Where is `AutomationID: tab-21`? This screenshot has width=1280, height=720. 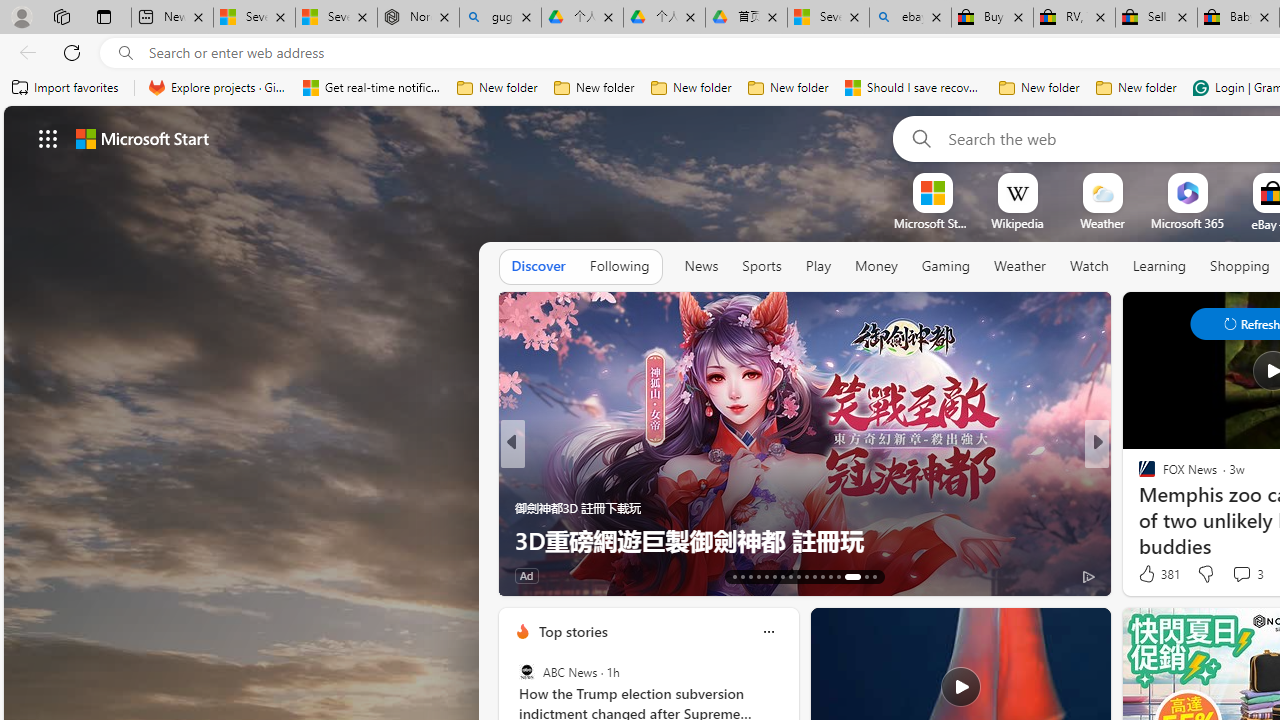
AutomationID: tab-21 is located at coordinates (798, 576).